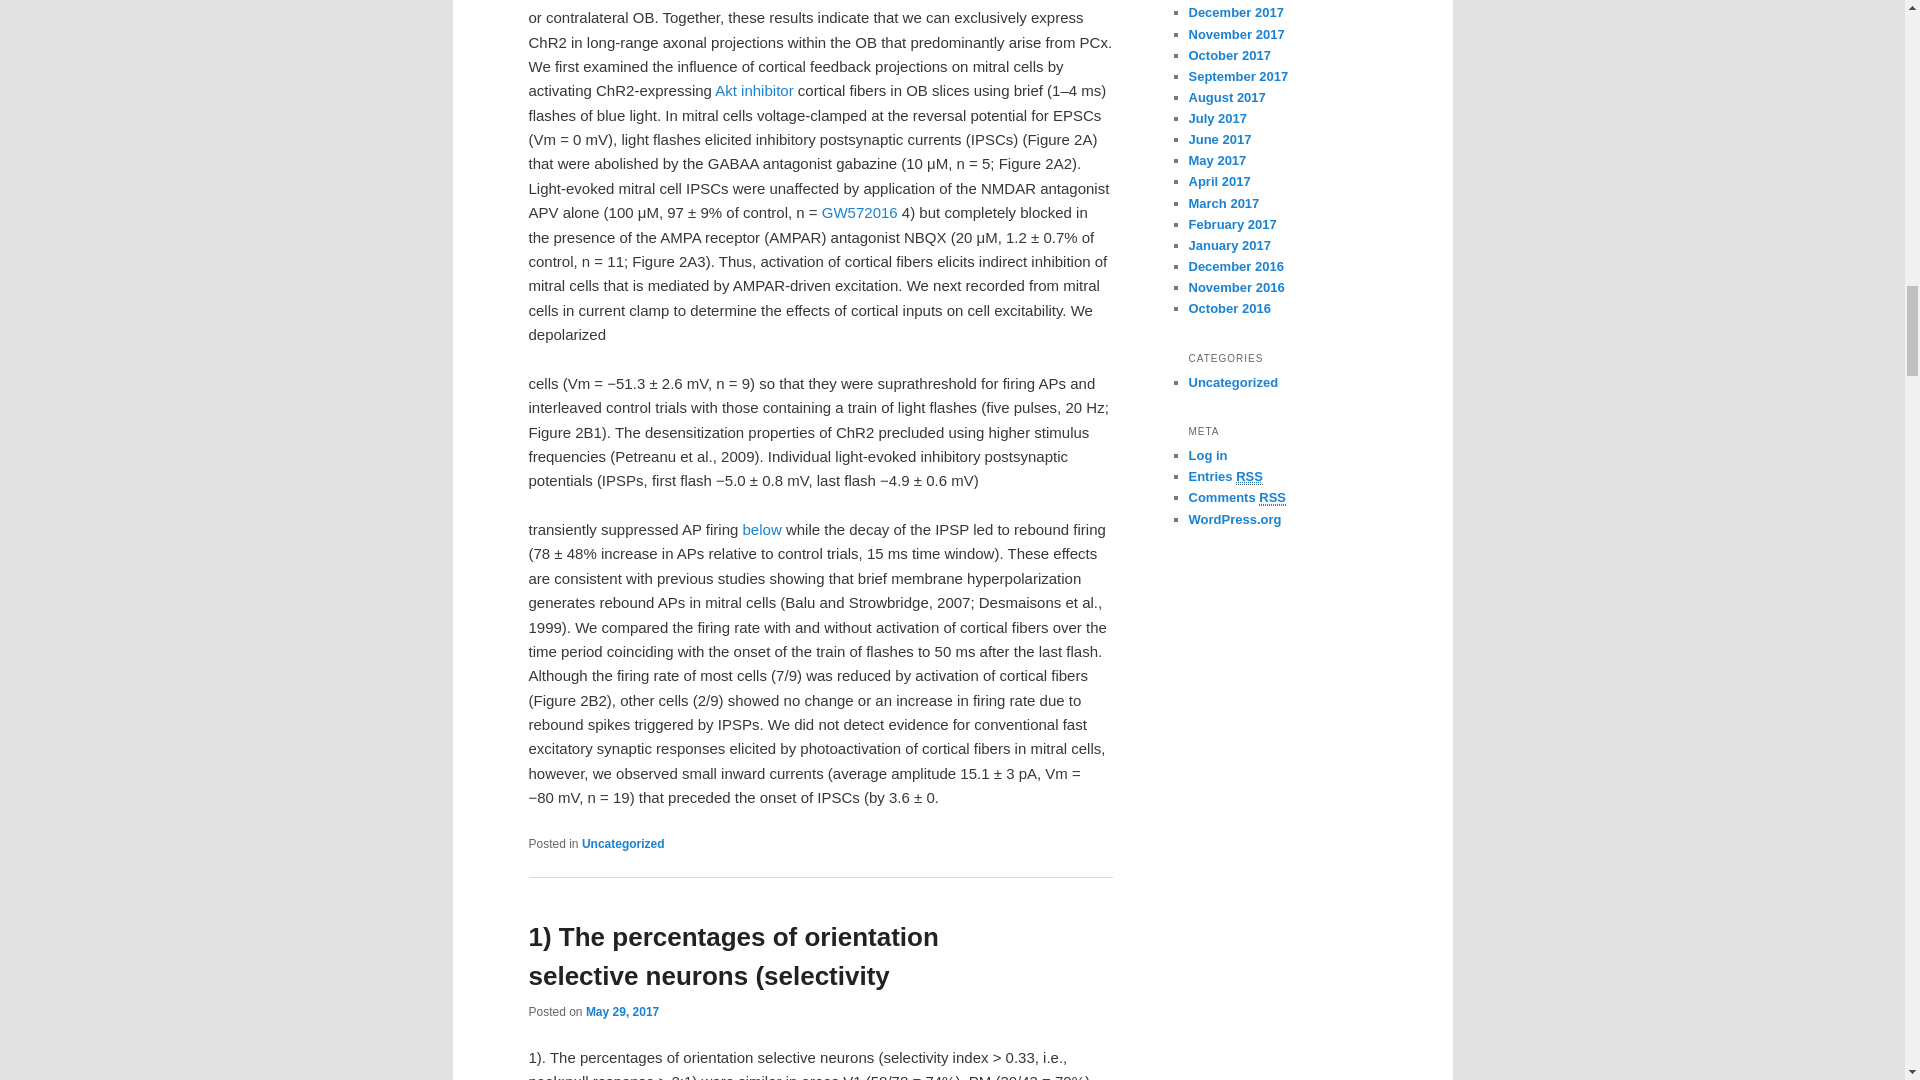  What do you see at coordinates (753, 90) in the screenshot?
I see `Akt inhibitor` at bounding box center [753, 90].